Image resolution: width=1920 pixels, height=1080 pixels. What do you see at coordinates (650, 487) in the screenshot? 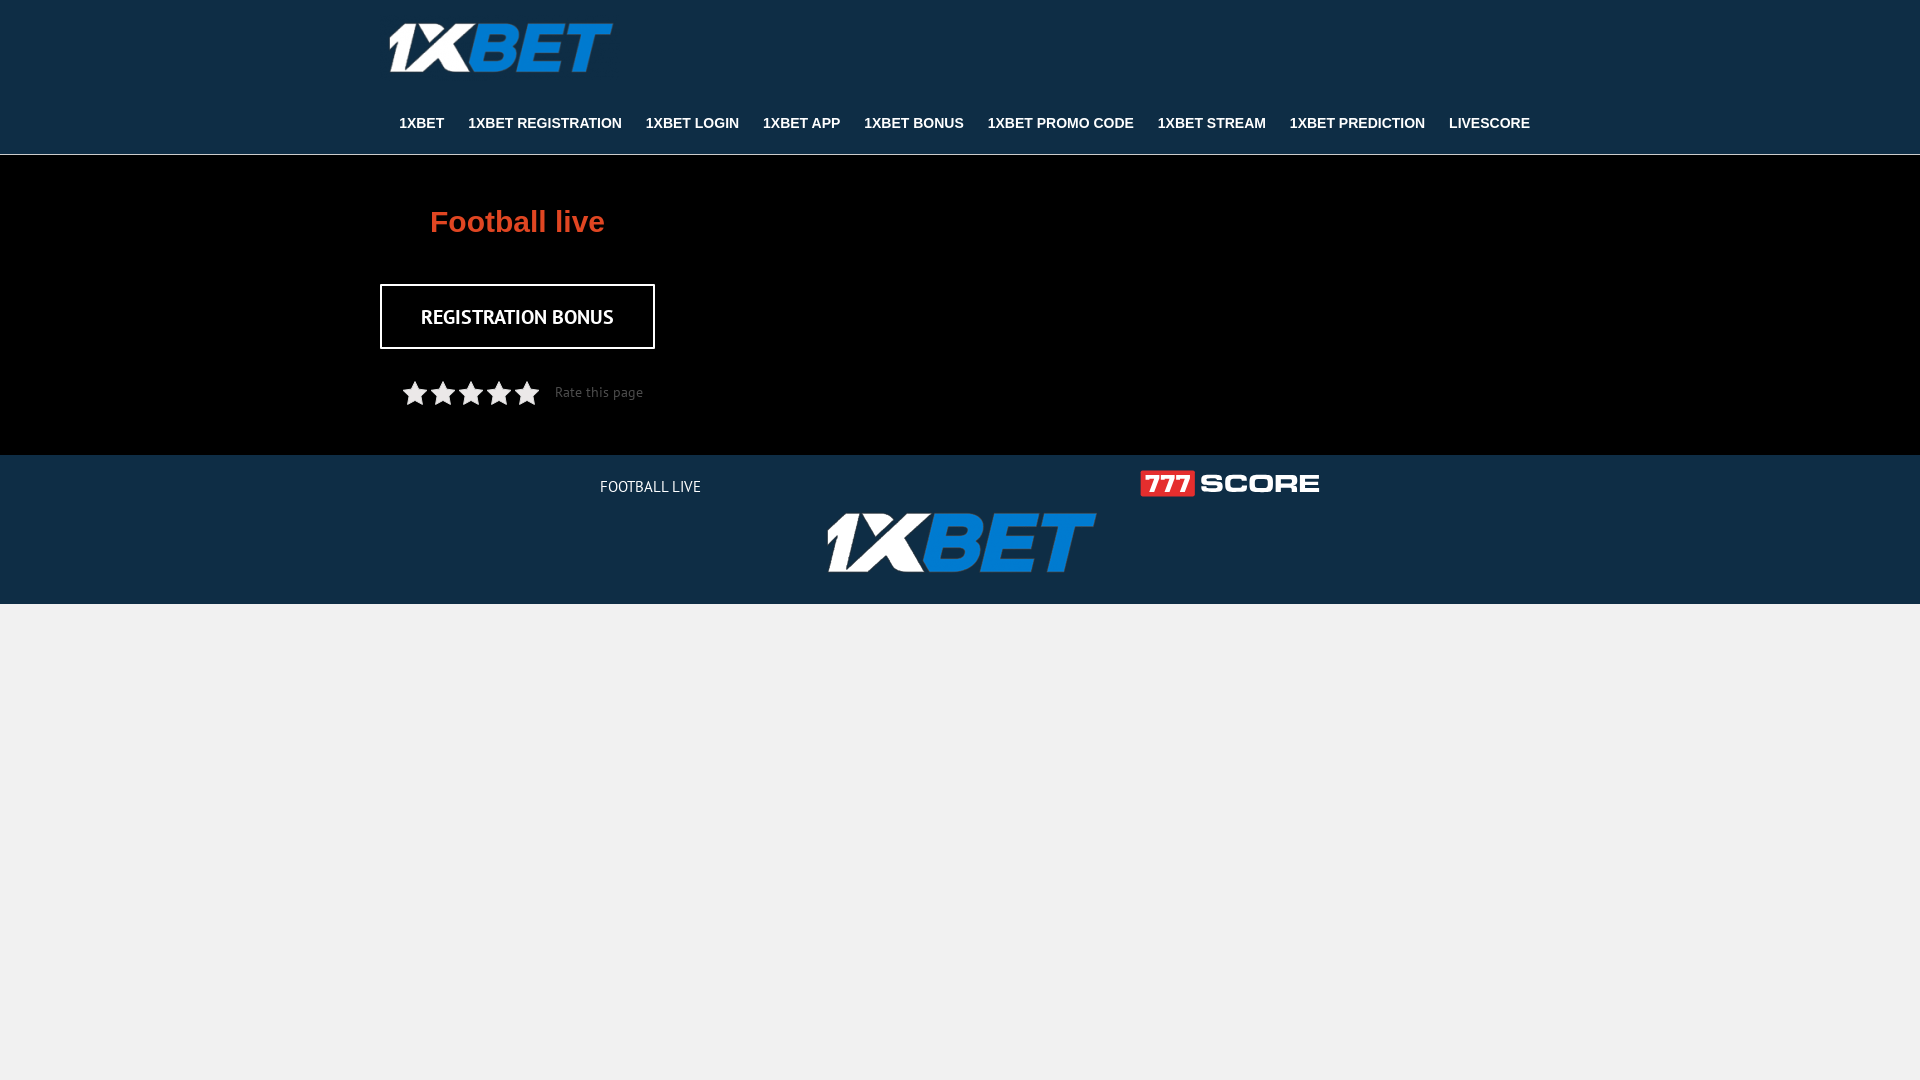
I see `FOOTBALL LIVE` at bounding box center [650, 487].